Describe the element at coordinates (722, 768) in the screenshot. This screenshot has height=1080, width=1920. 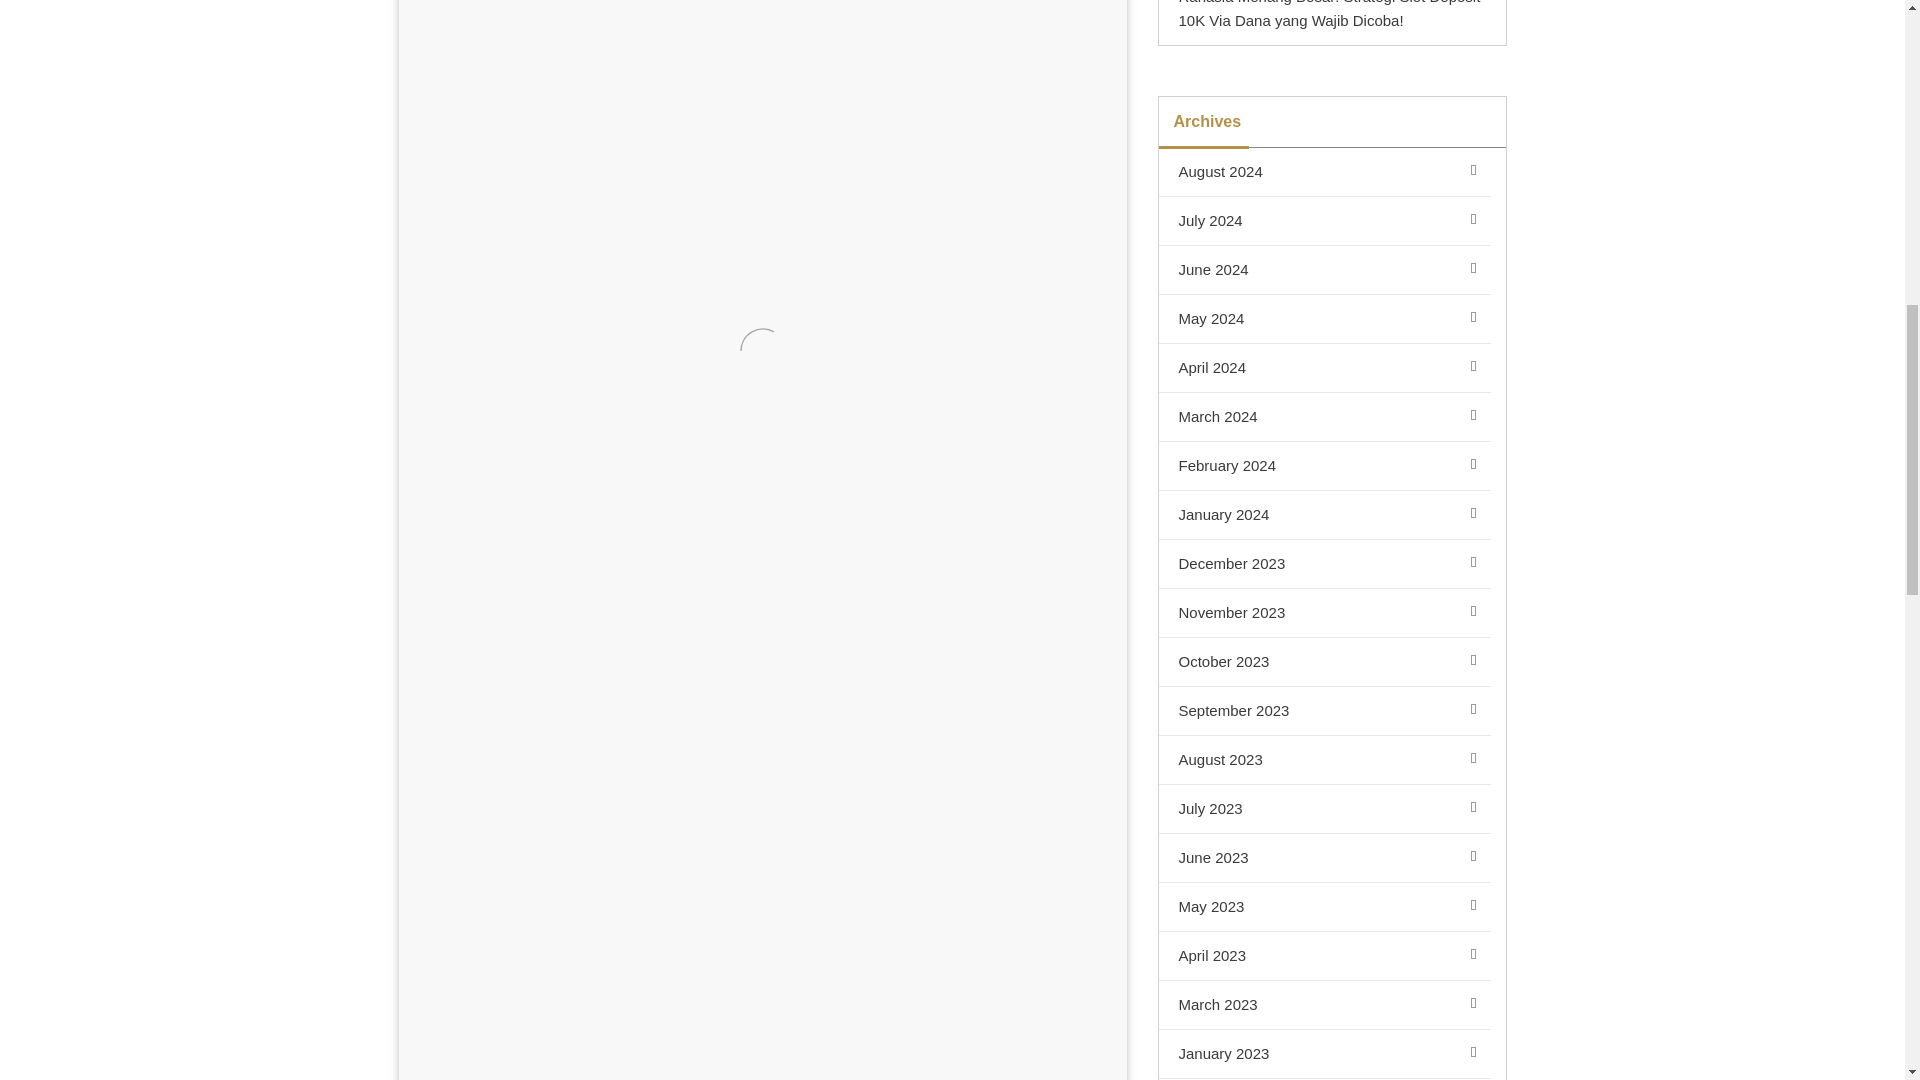
I see `judi bola` at that location.